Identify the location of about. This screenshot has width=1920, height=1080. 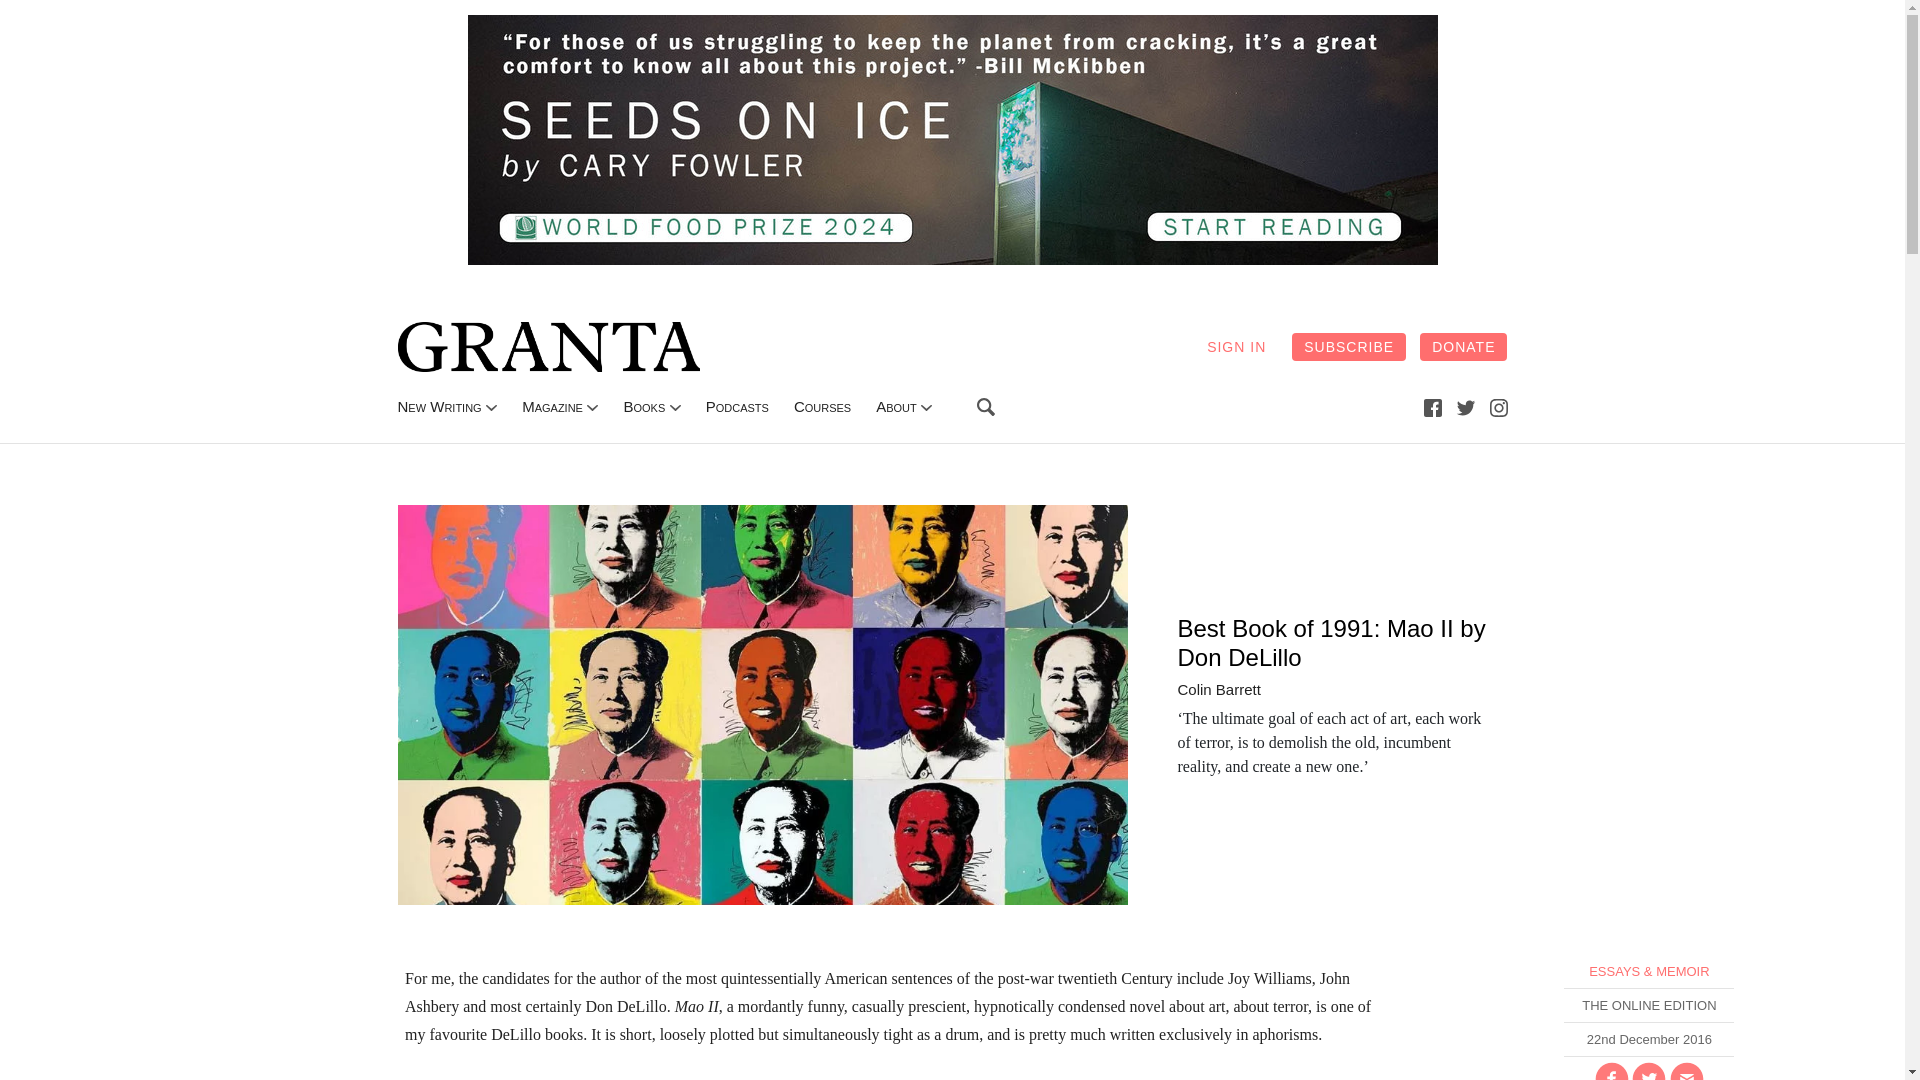
(896, 406).